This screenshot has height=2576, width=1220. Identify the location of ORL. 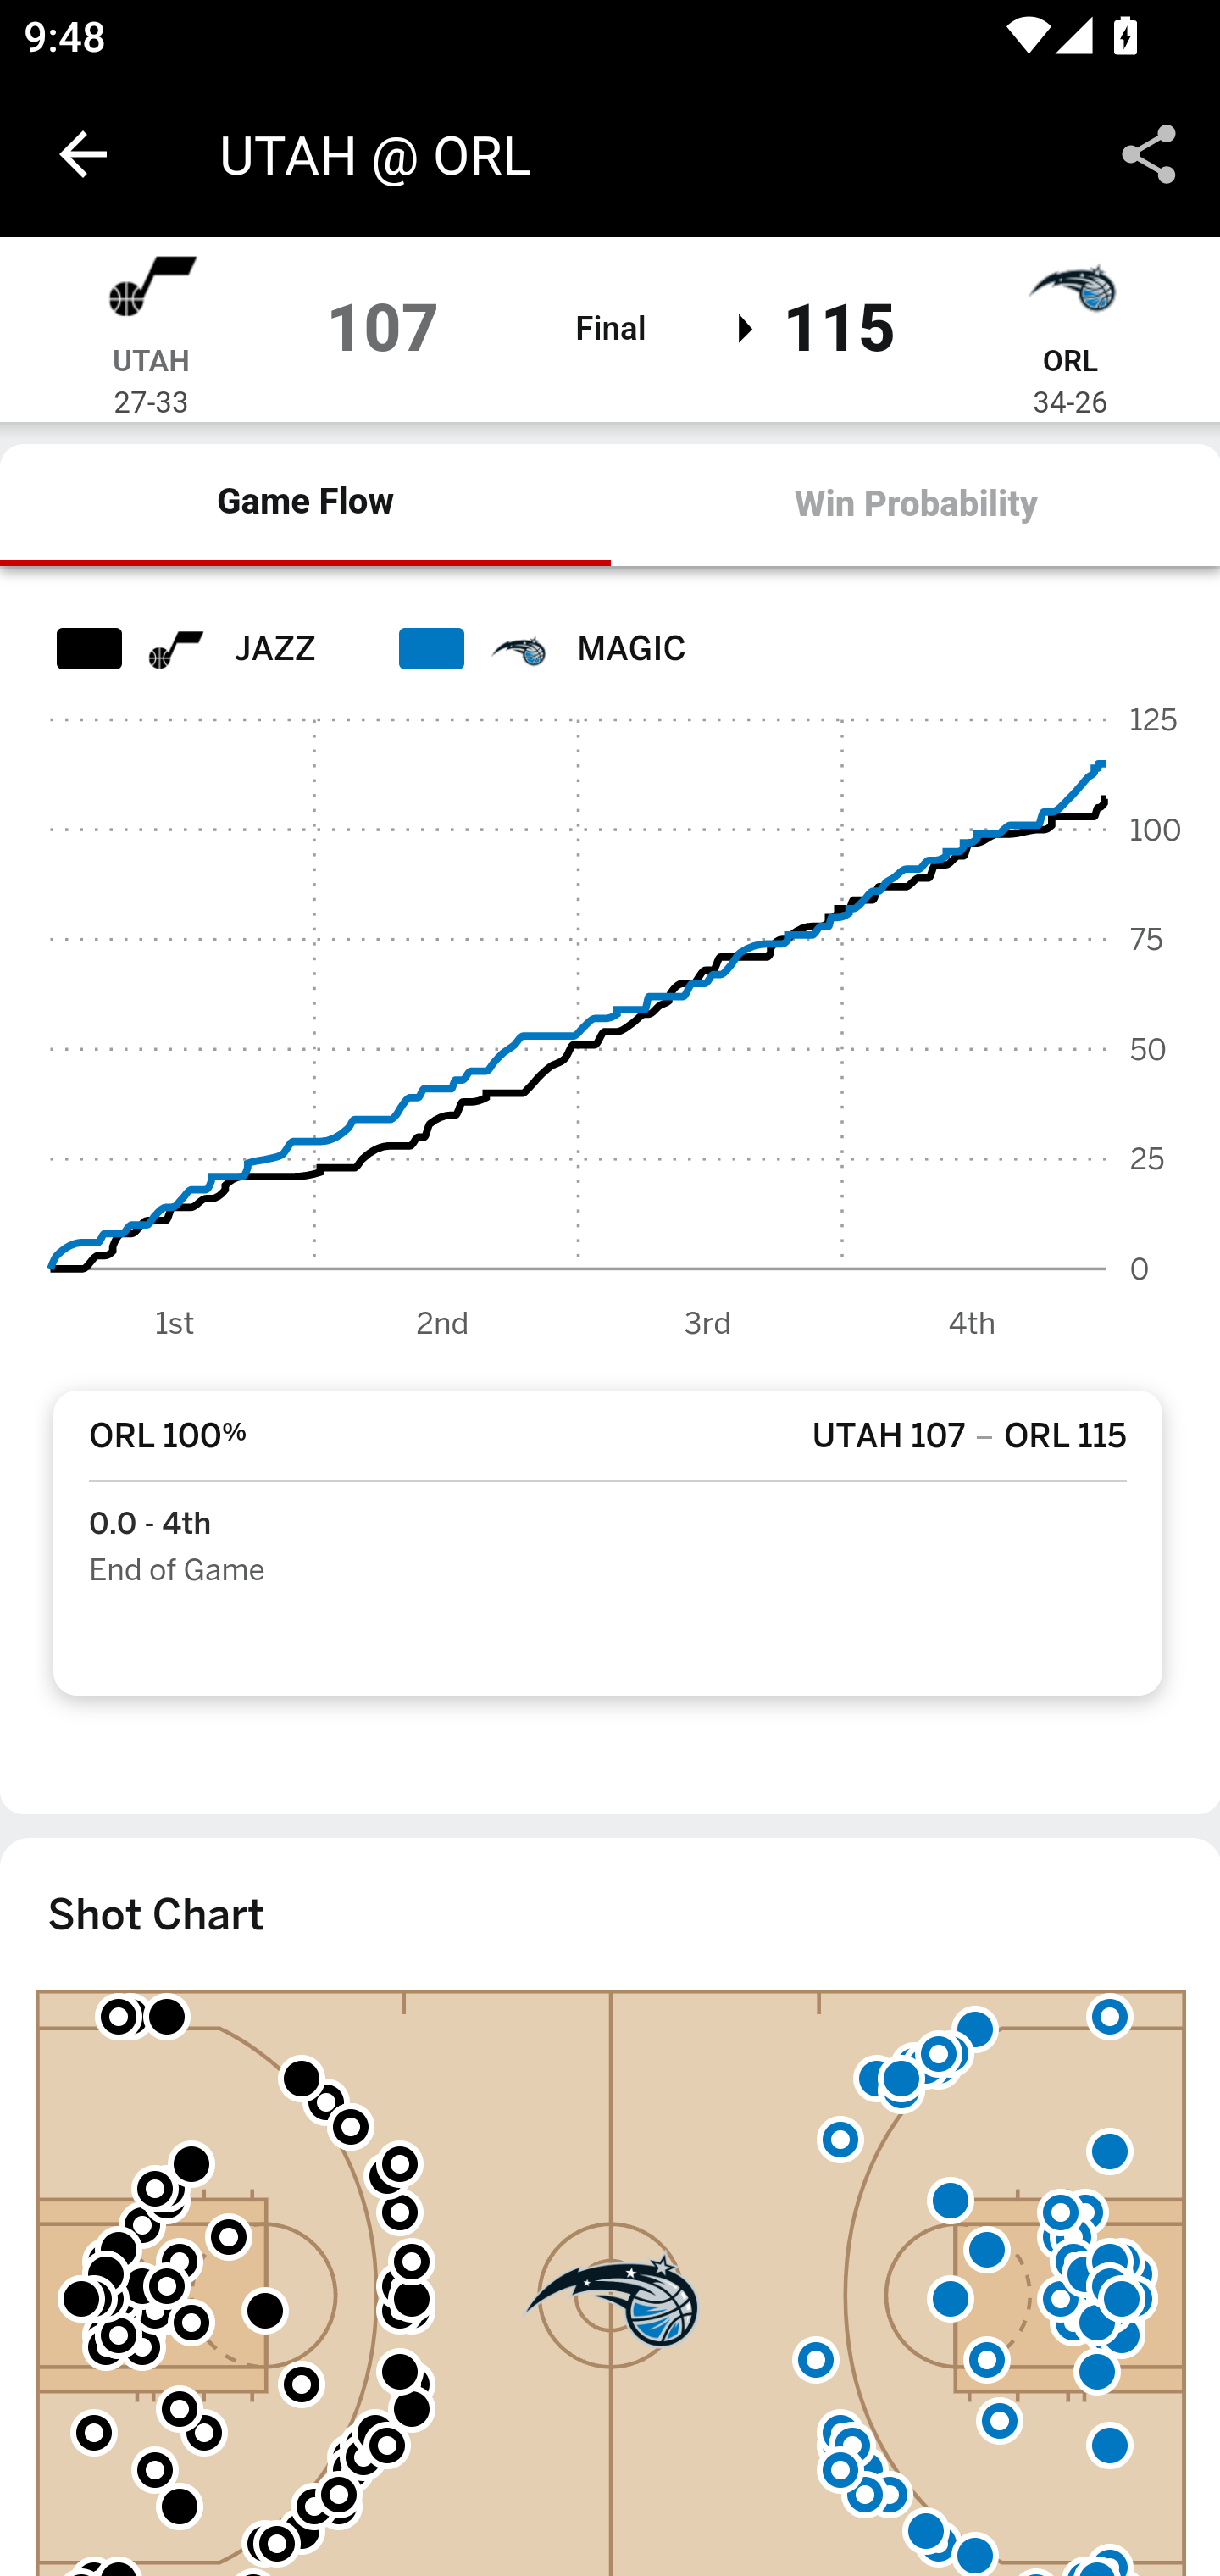
(1069, 363).